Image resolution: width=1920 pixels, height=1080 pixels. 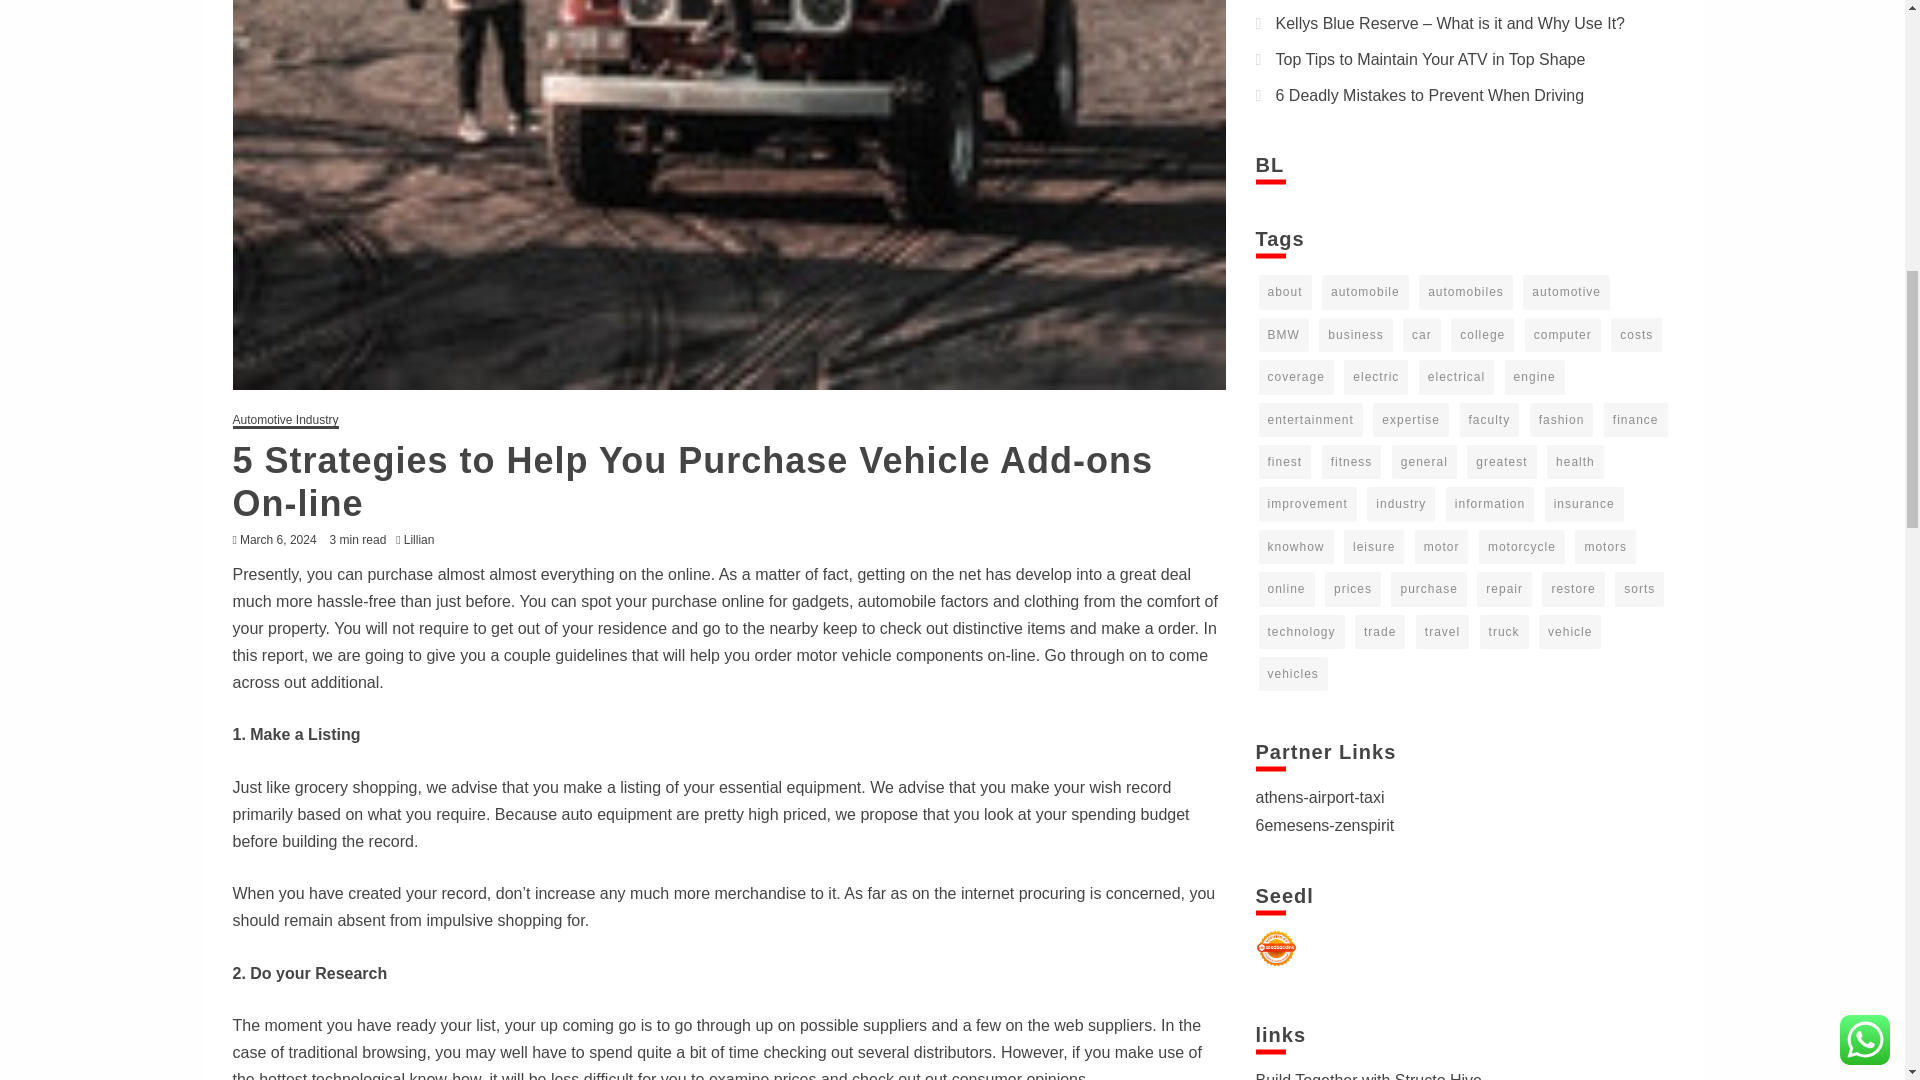 What do you see at coordinates (1276, 948) in the screenshot?
I see `Seedbacklink` at bounding box center [1276, 948].